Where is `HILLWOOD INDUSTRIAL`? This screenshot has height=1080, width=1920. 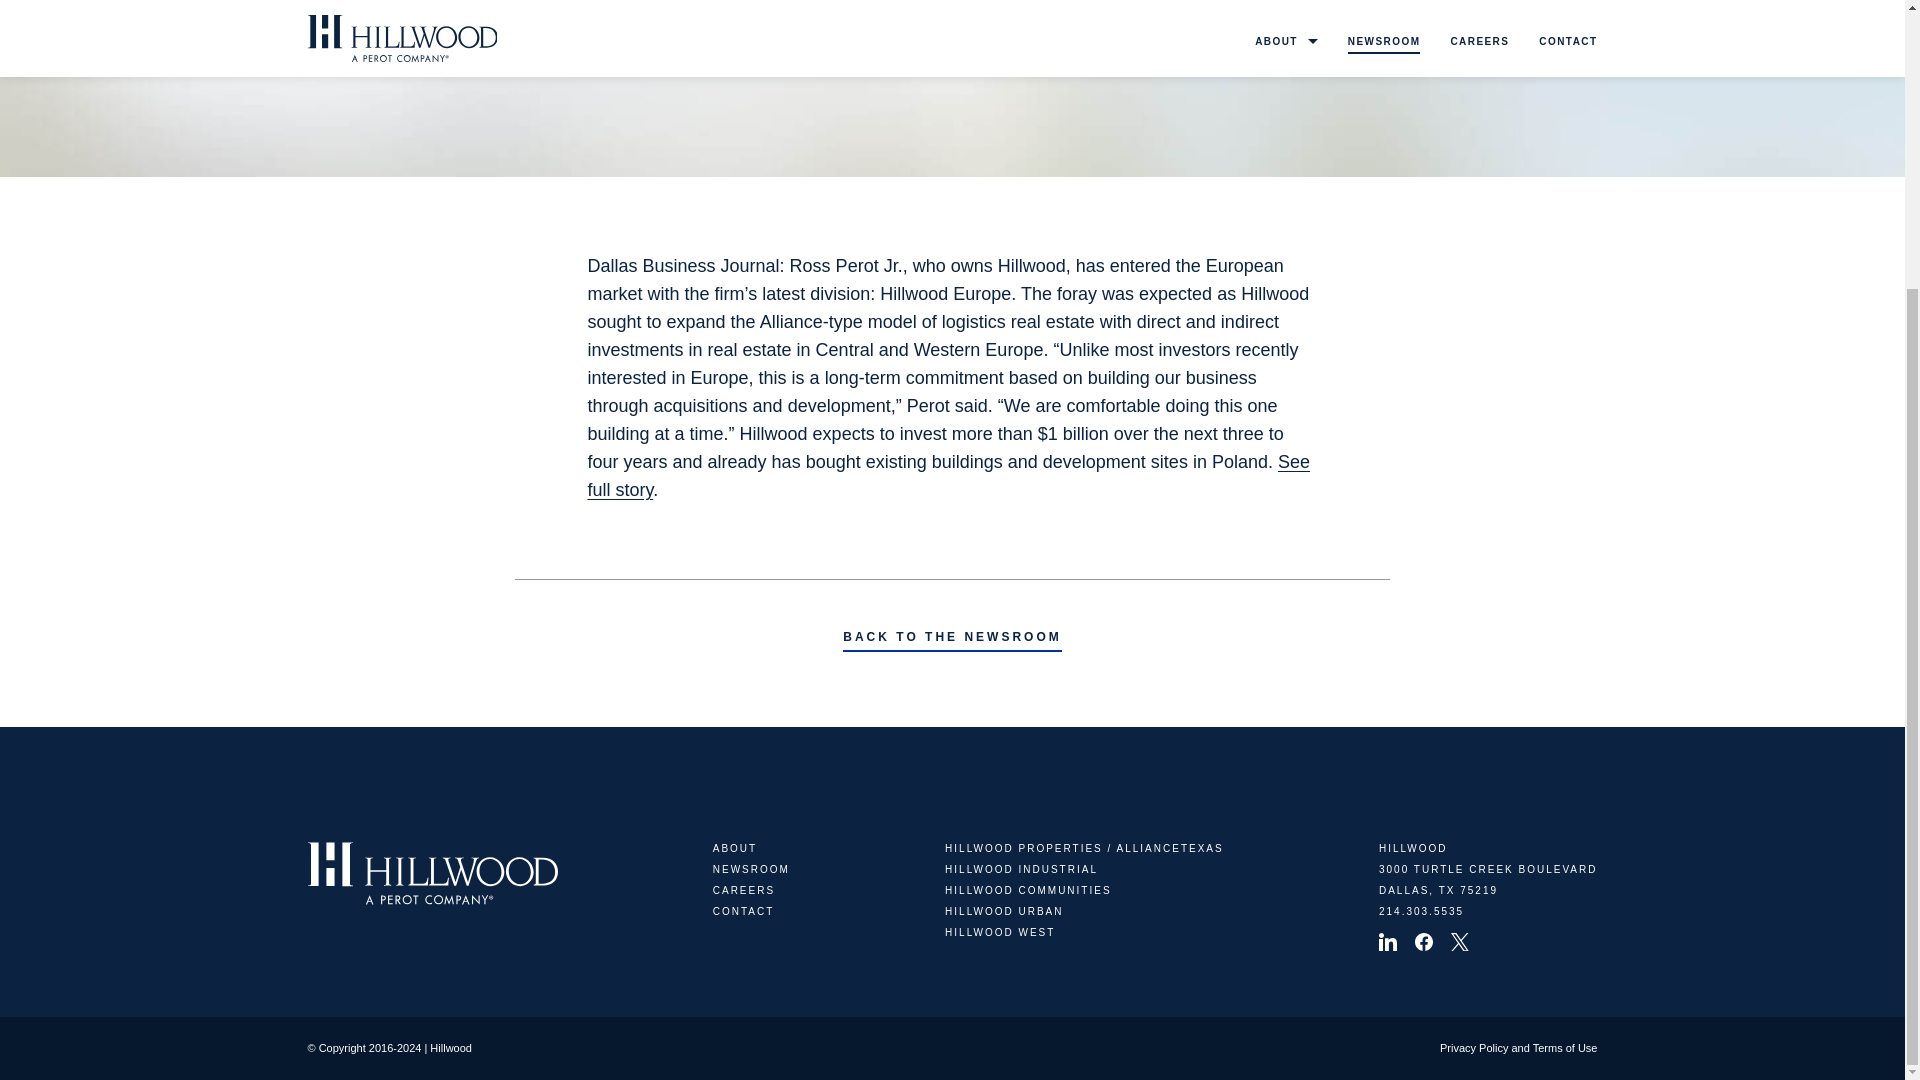 HILLWOOD INDUSTRIAL is located at coordinates (1021, 869).